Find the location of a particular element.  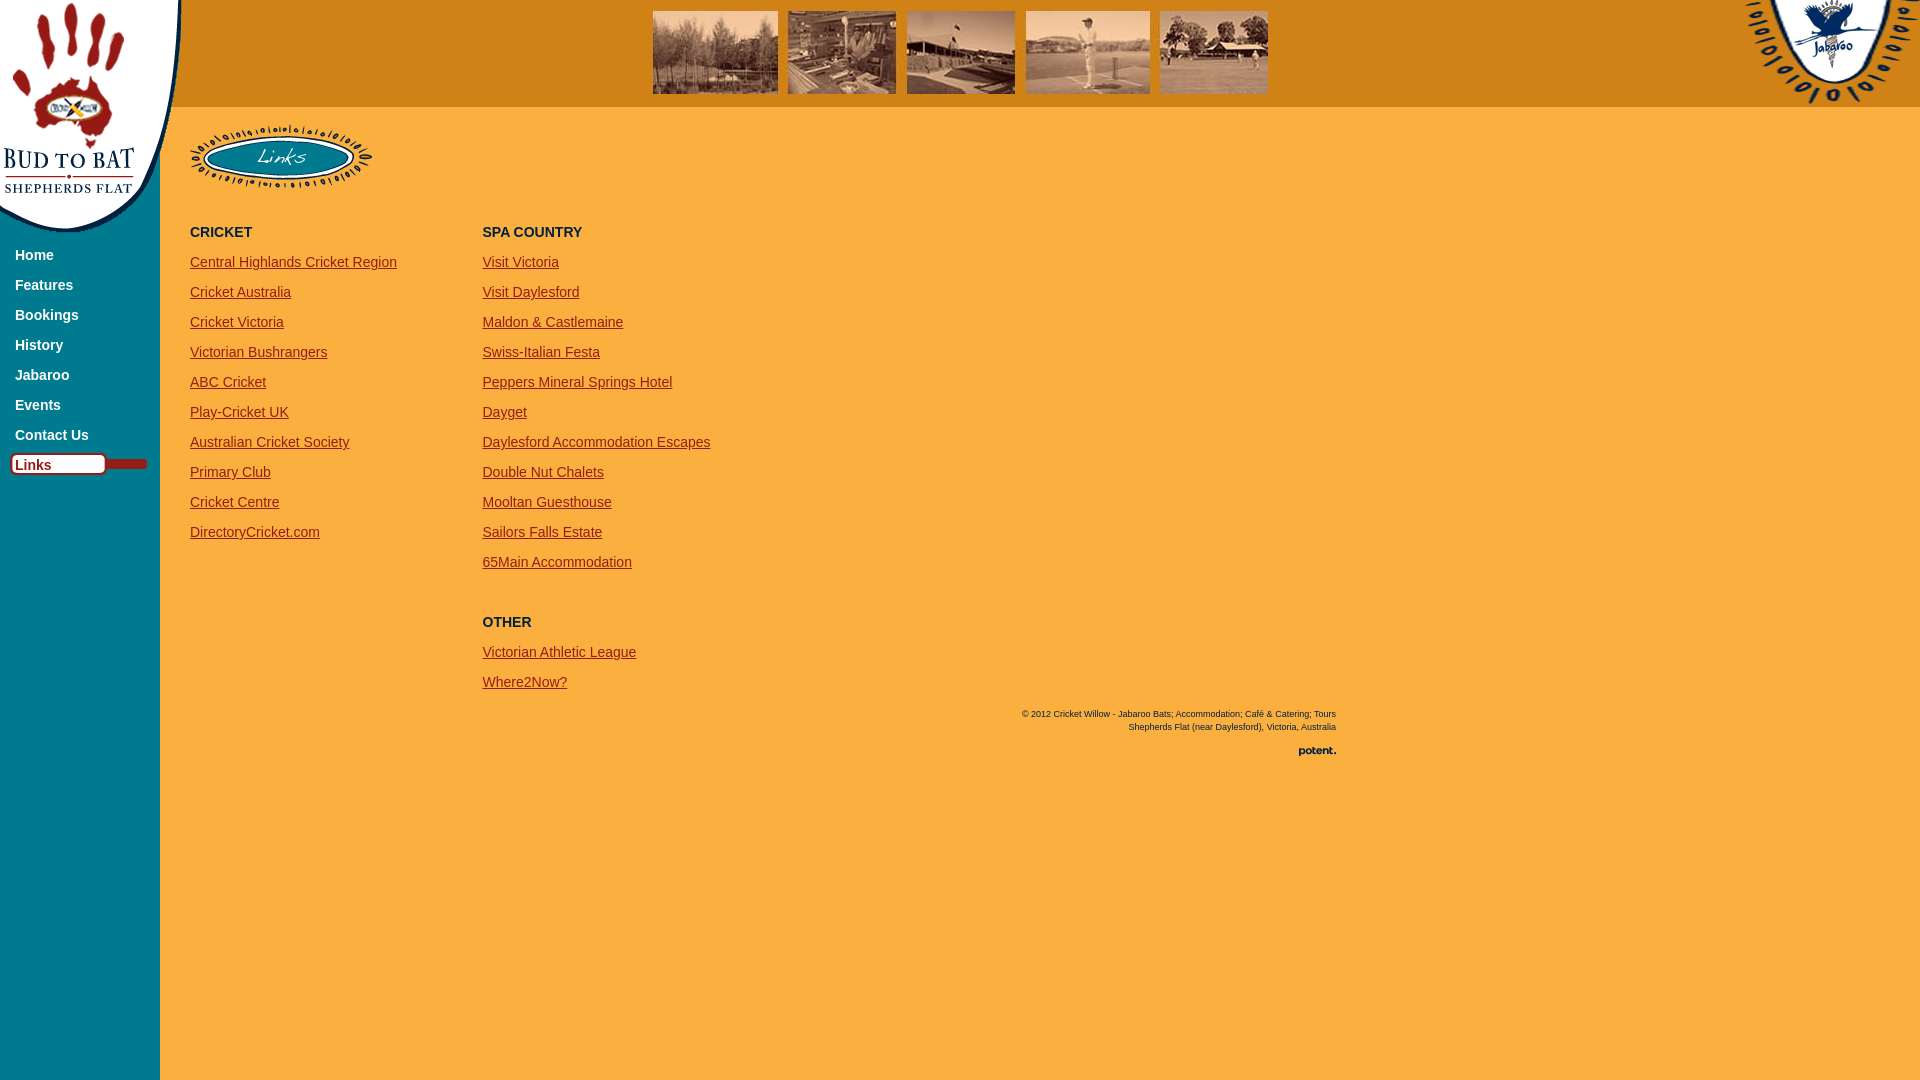

Maldon & Castlemaine is located at coordinates (552, 322).